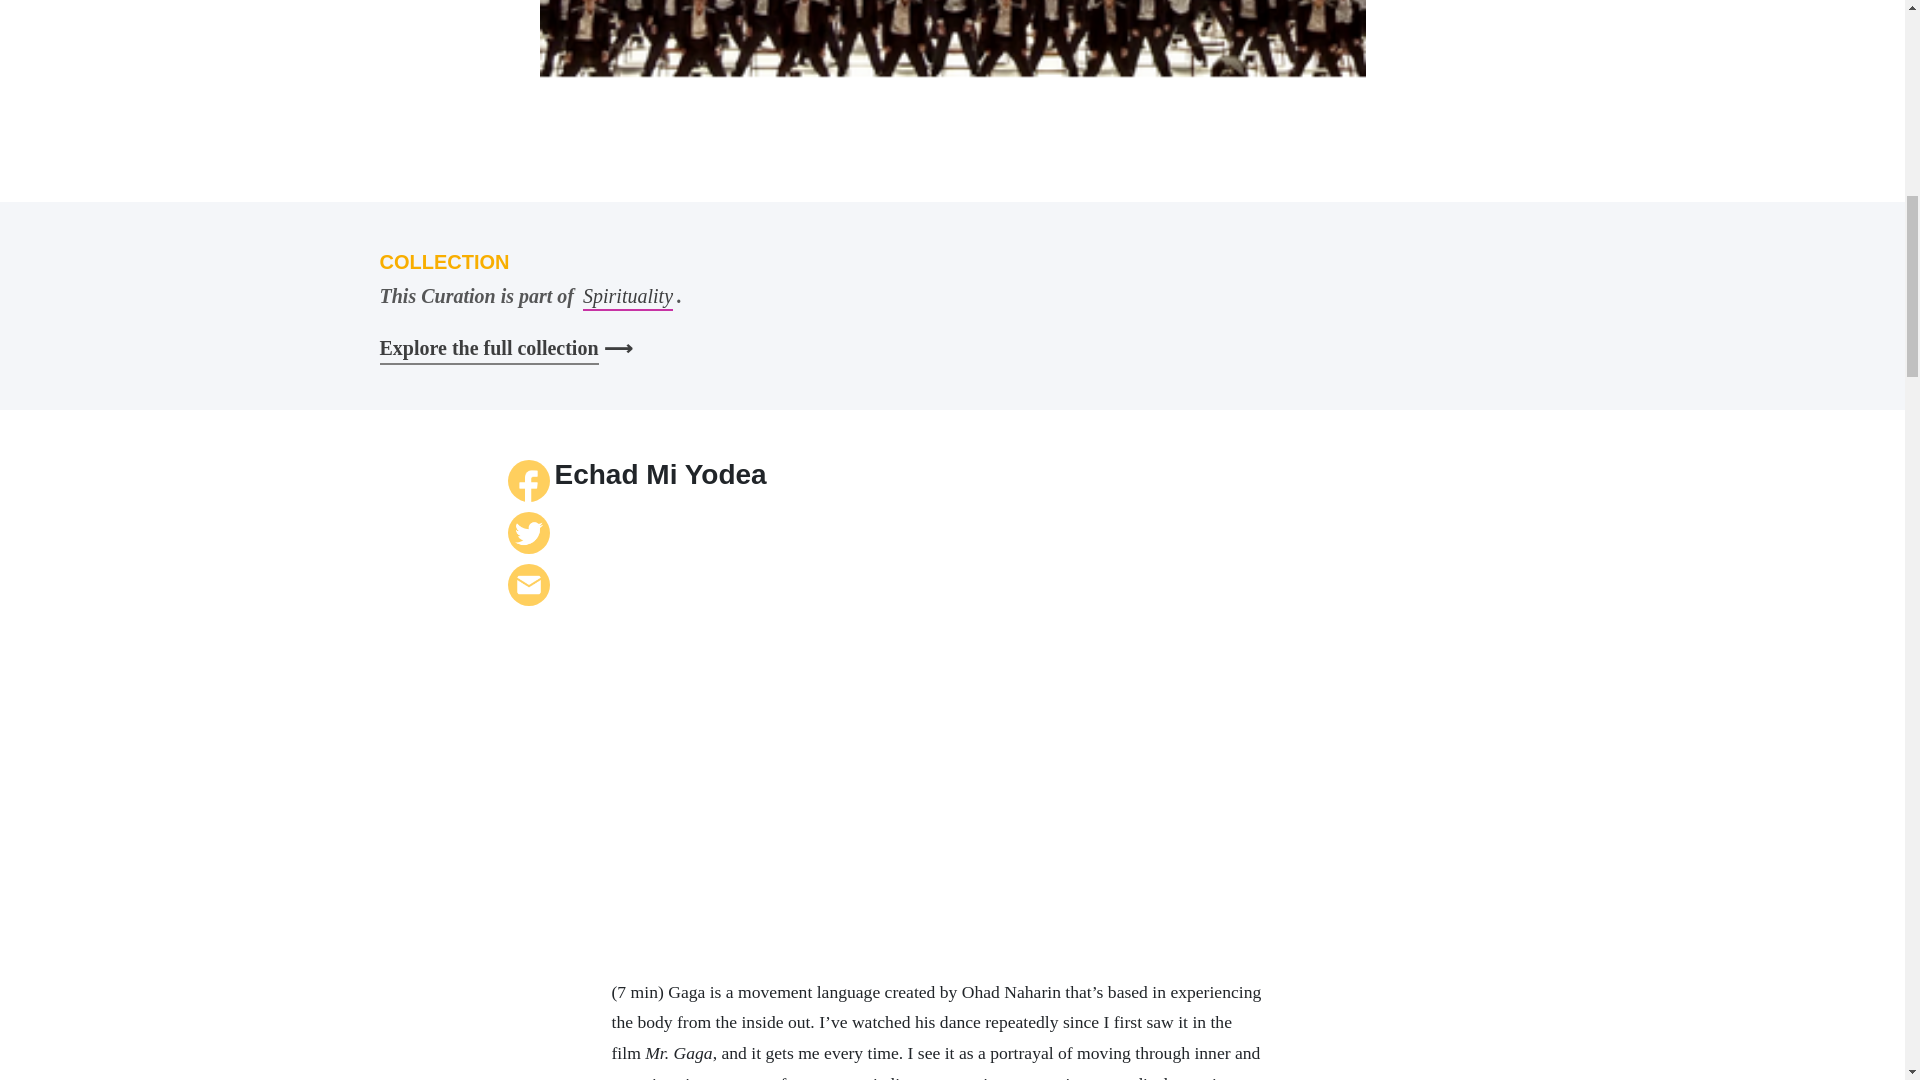 The height and width of the screenshot is (1080, 1920). What do you see at coordinates (528, 481) in the screenshot?
I see `Facebook` at bounding box center [528, 481].